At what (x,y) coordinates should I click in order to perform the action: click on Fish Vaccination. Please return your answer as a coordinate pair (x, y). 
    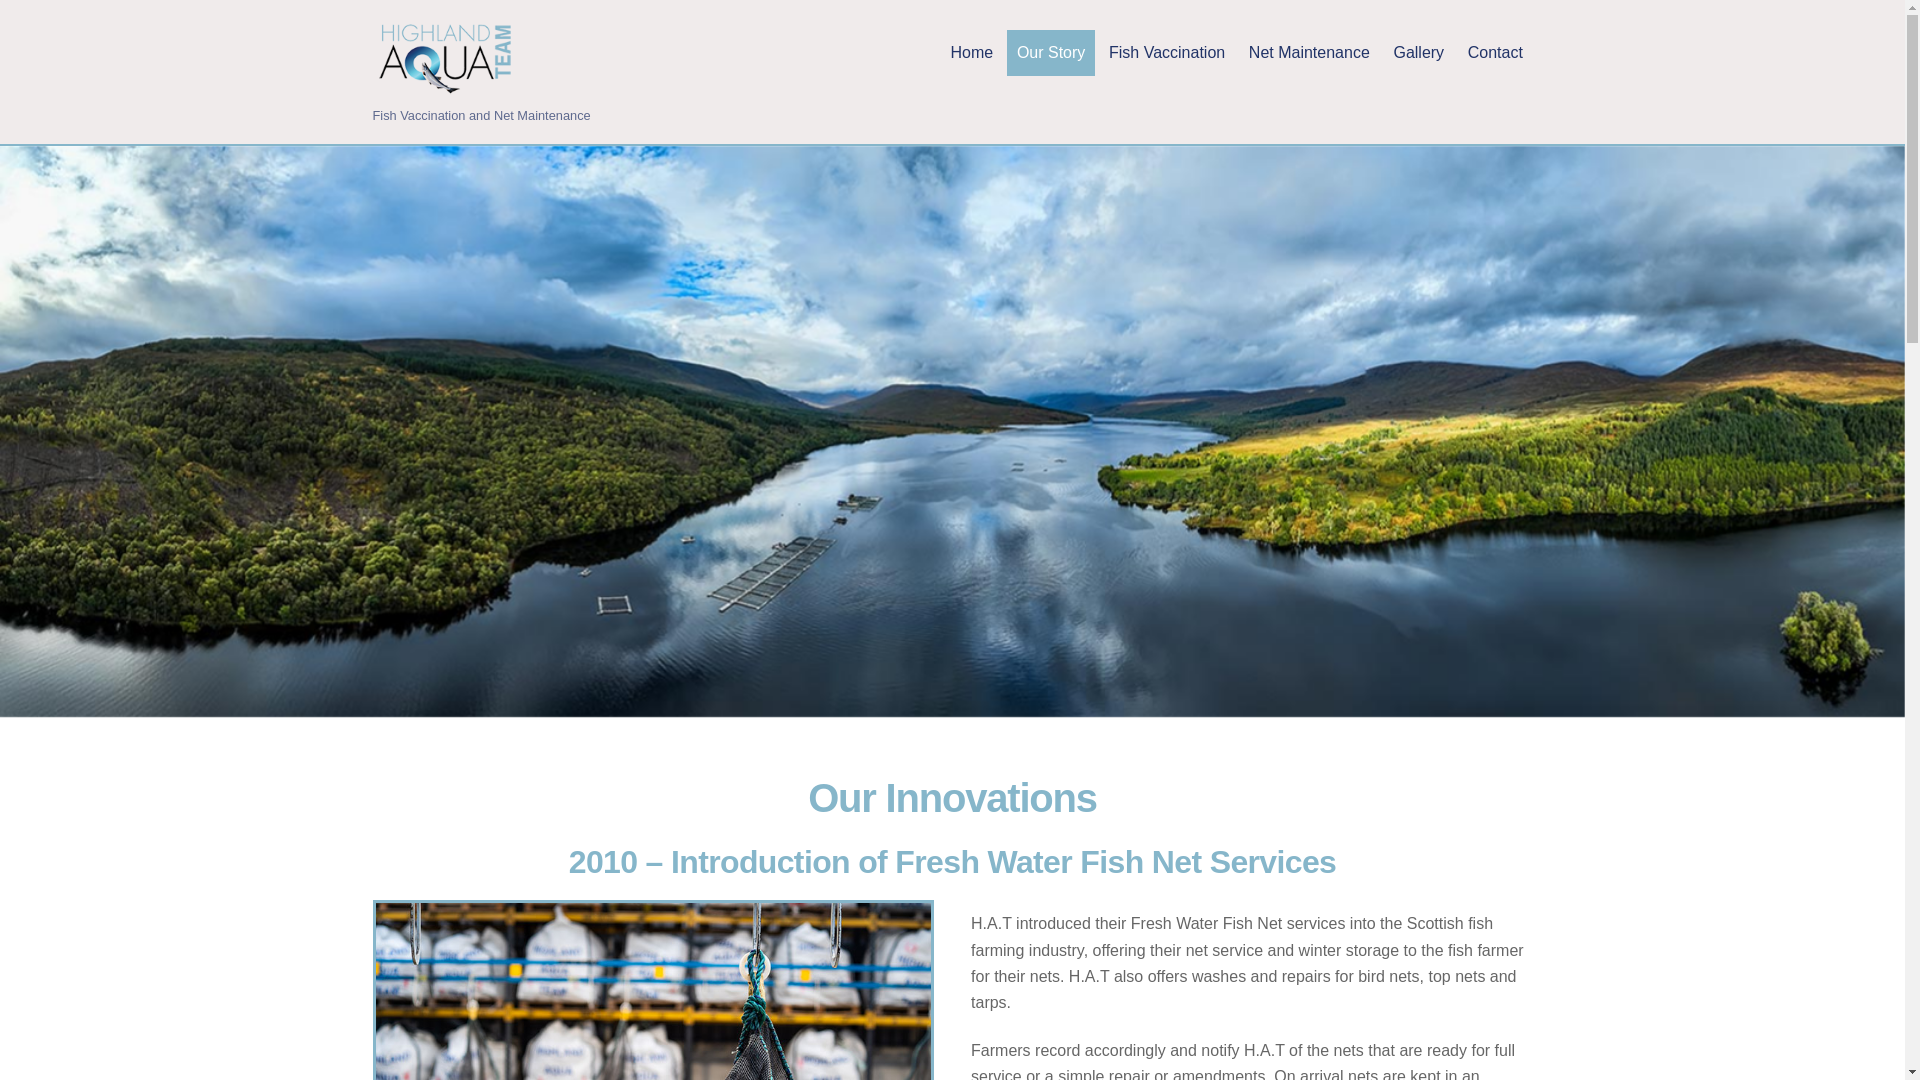
    Looking at the image, I should click on (1166, 52).